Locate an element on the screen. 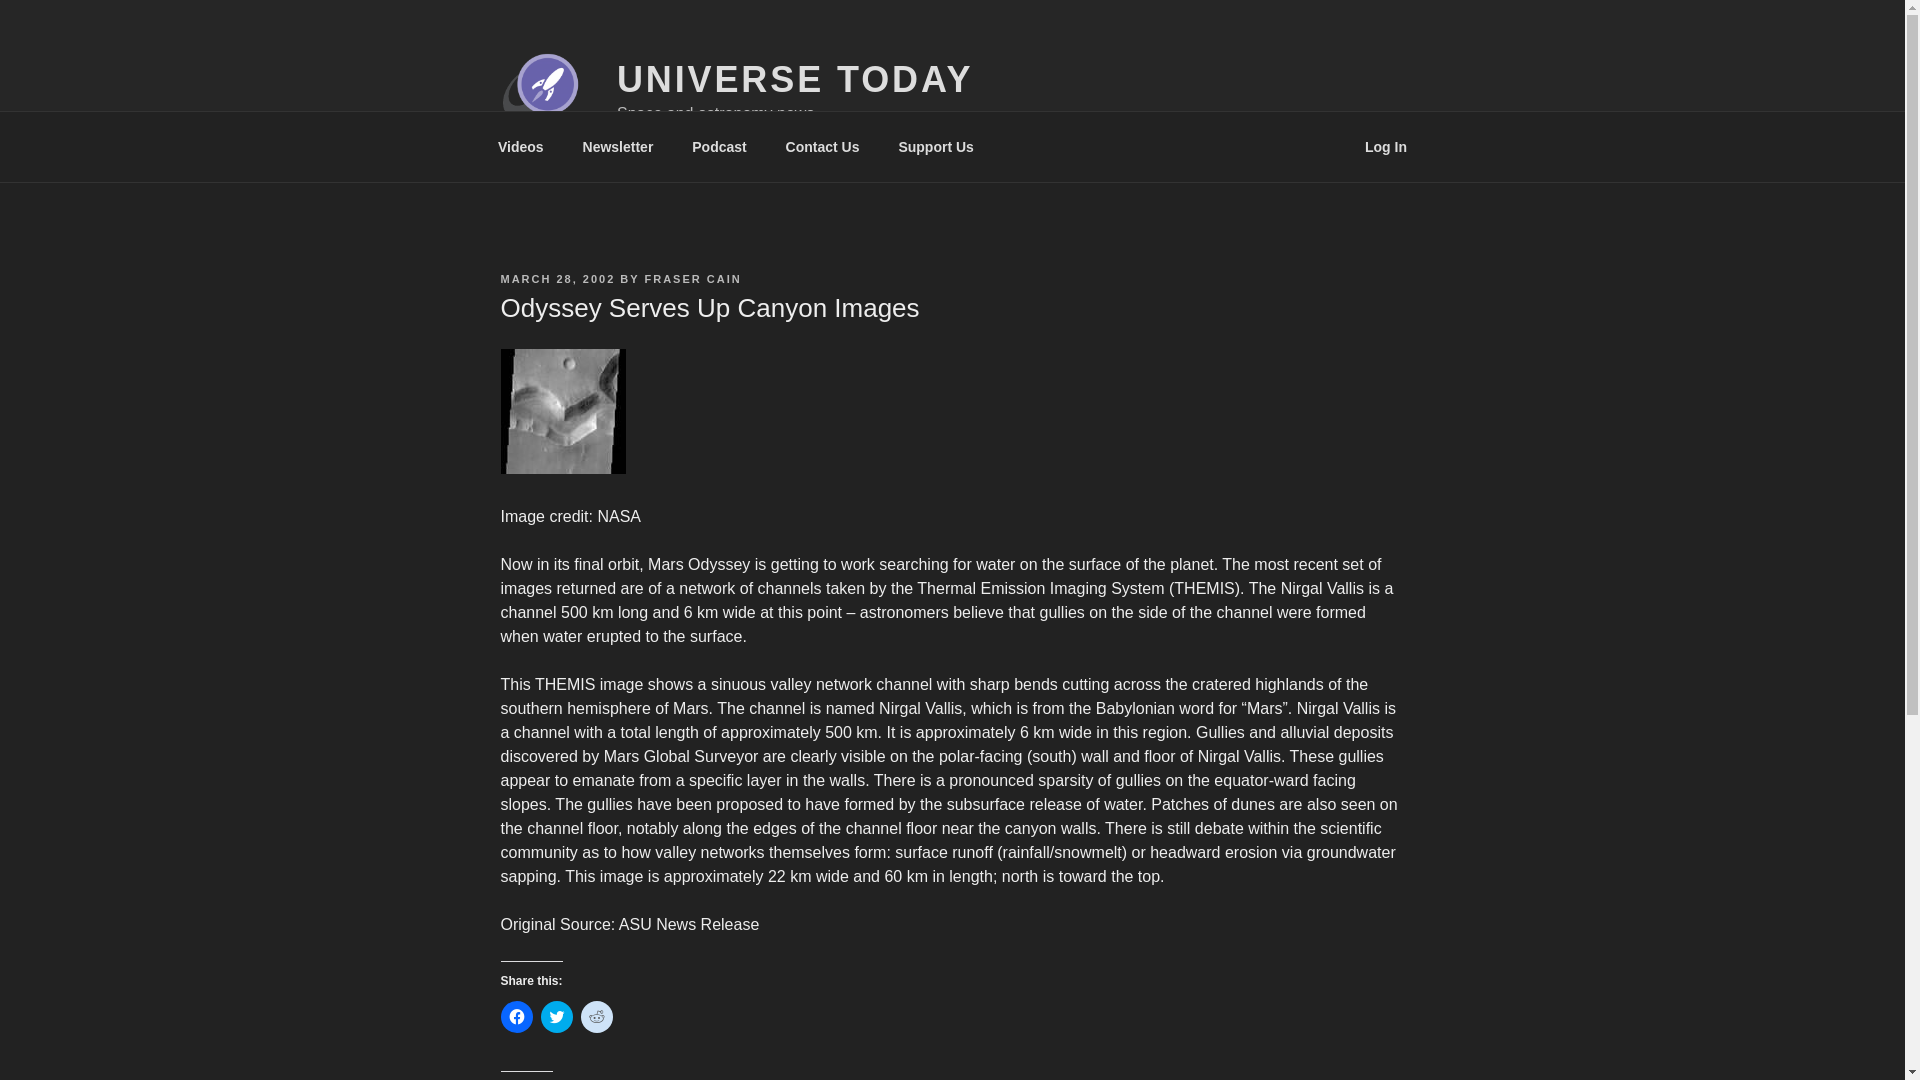  Contact Us is located at coordinates (822, 146).